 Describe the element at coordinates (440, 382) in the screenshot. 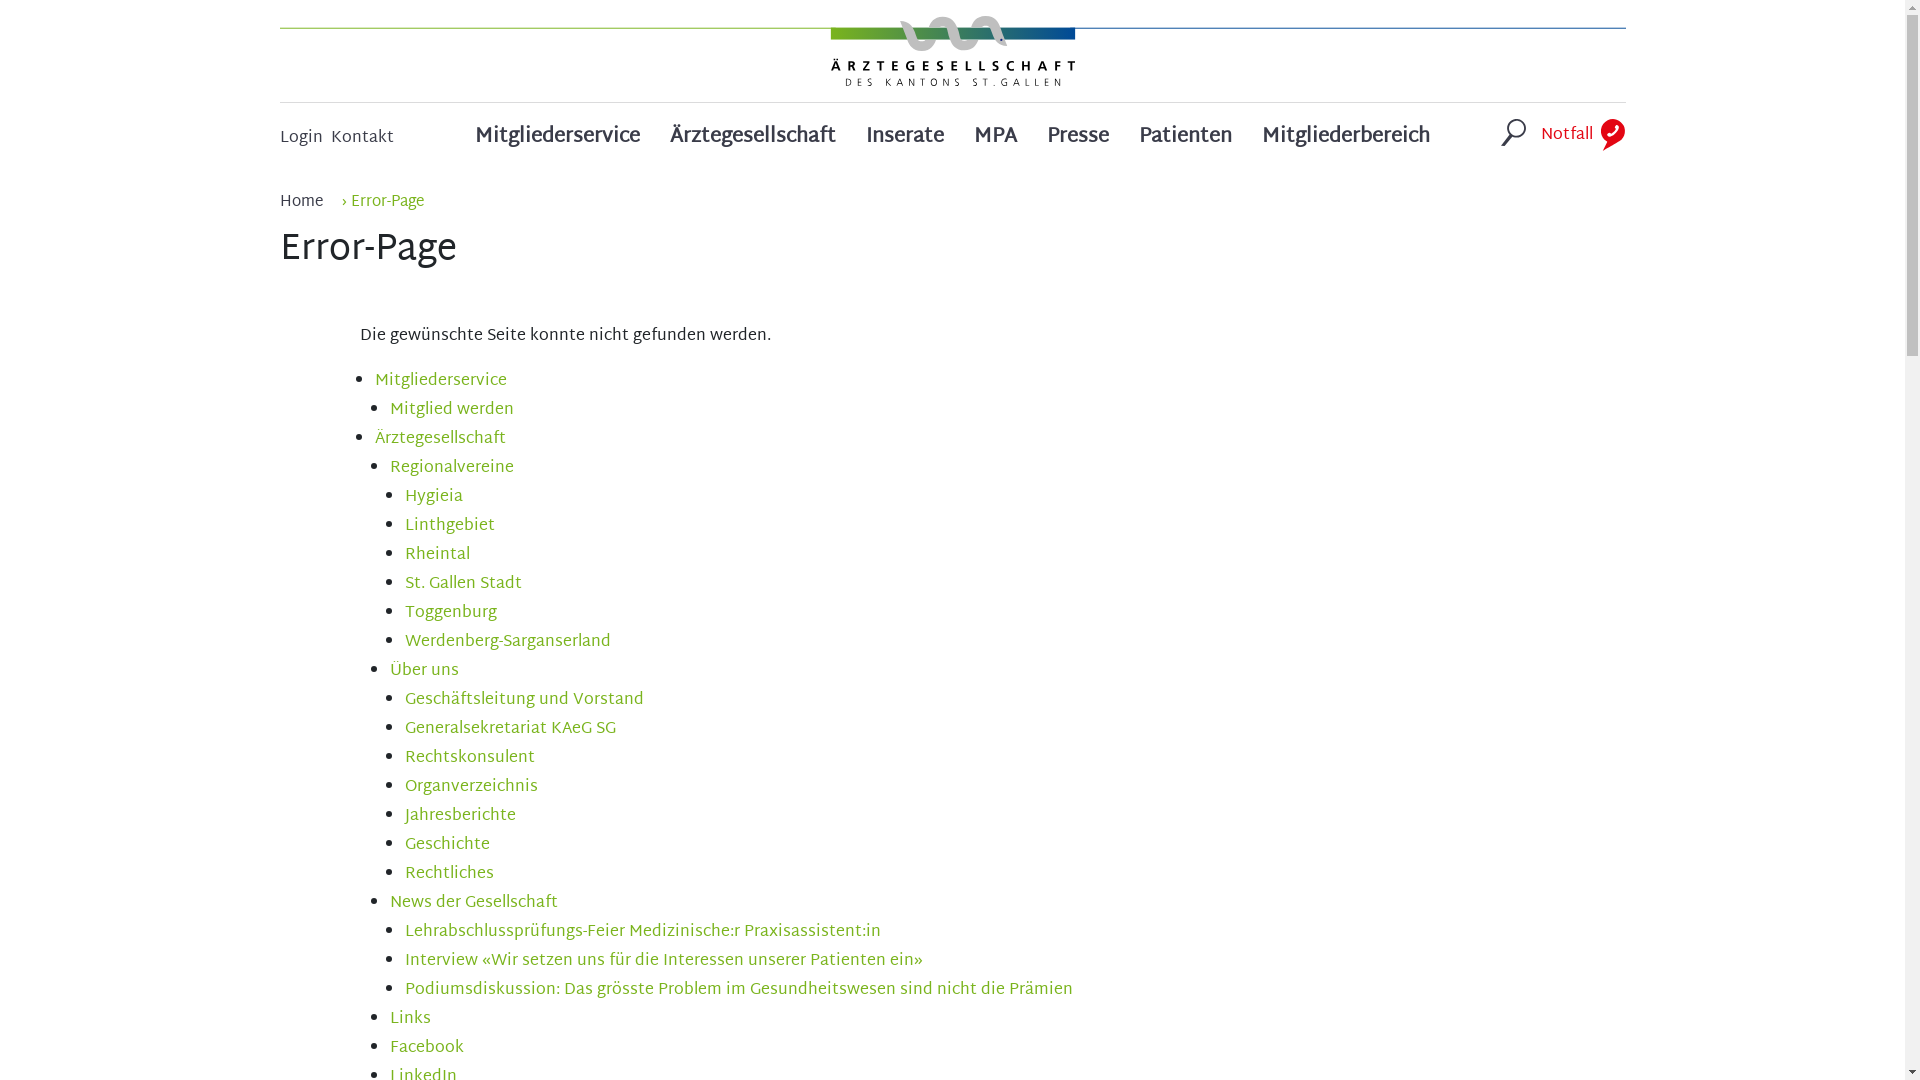

I see `Mitgliederservice` at that location.